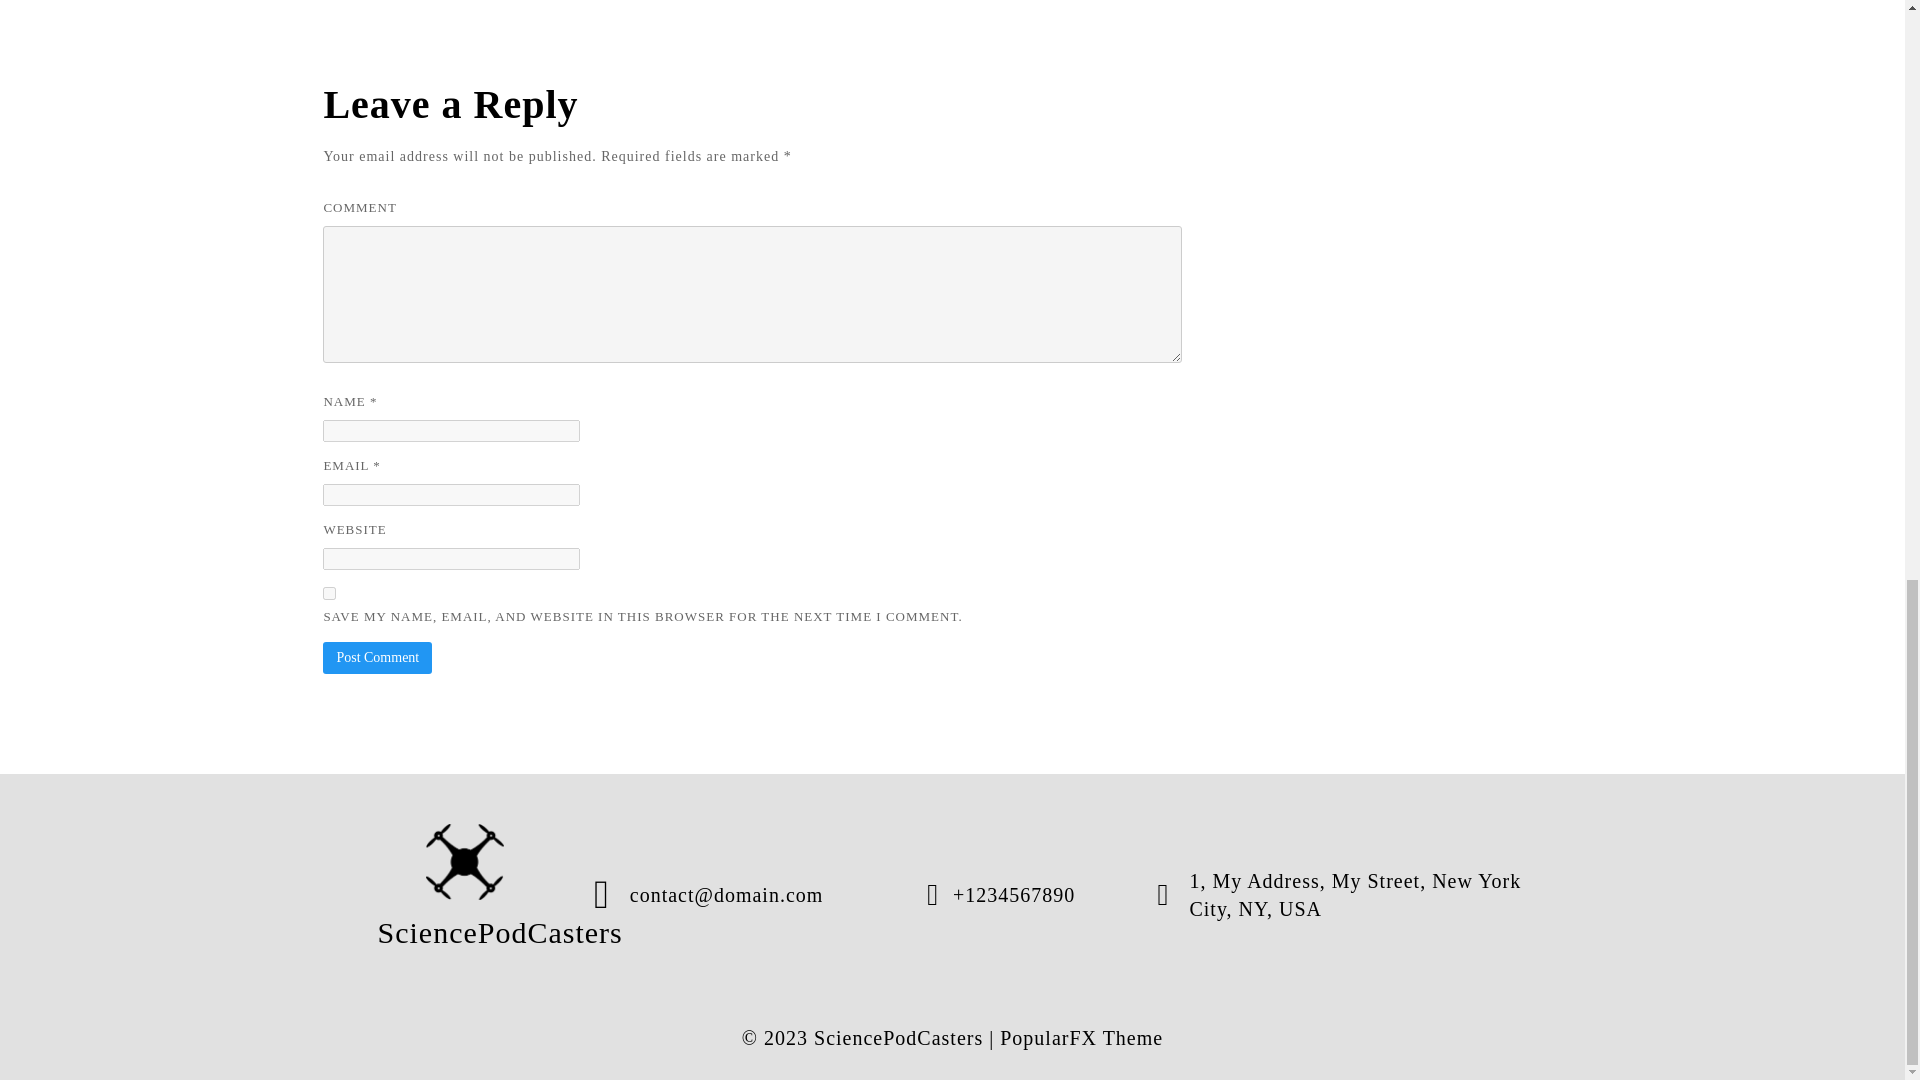 This screenshot has height=1080, width=1920. I want to click on PopularFX Theme, so click(1082, 1038).